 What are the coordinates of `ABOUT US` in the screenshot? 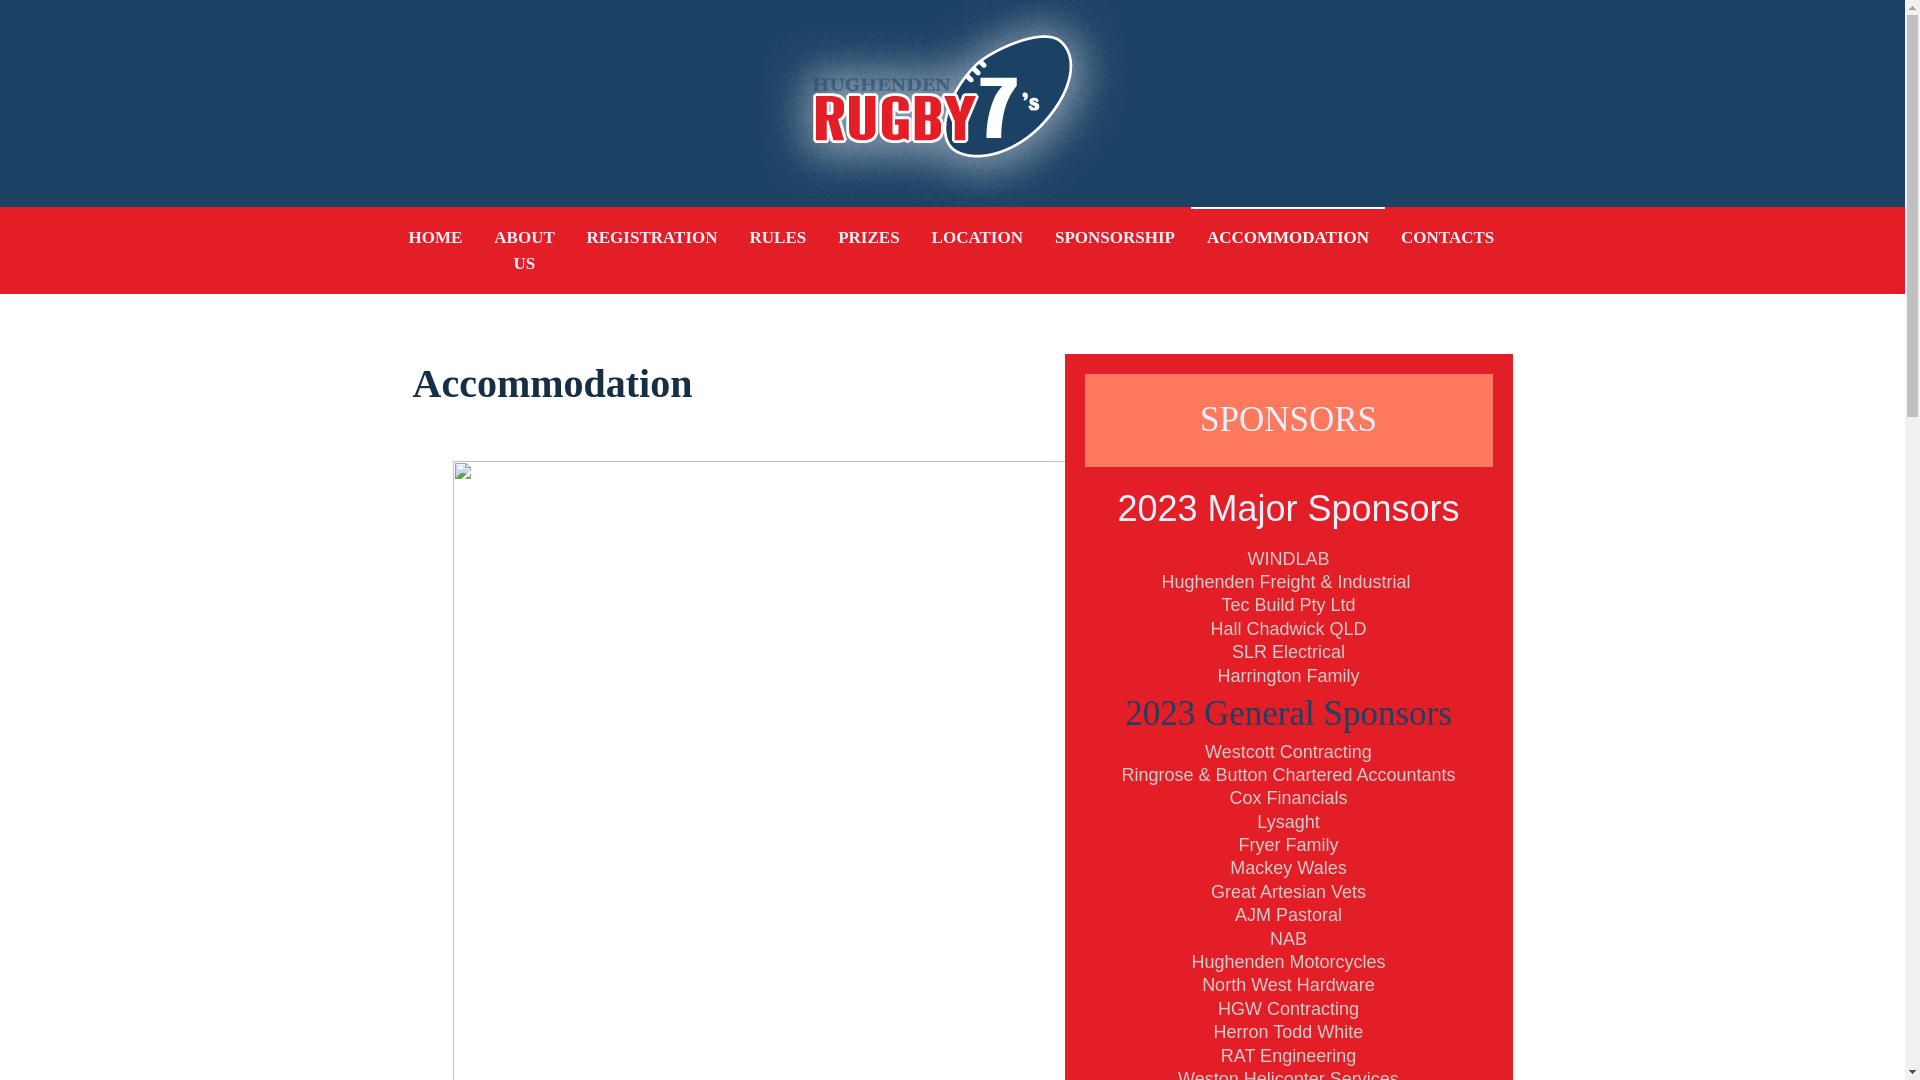 It's located at (524, 250).